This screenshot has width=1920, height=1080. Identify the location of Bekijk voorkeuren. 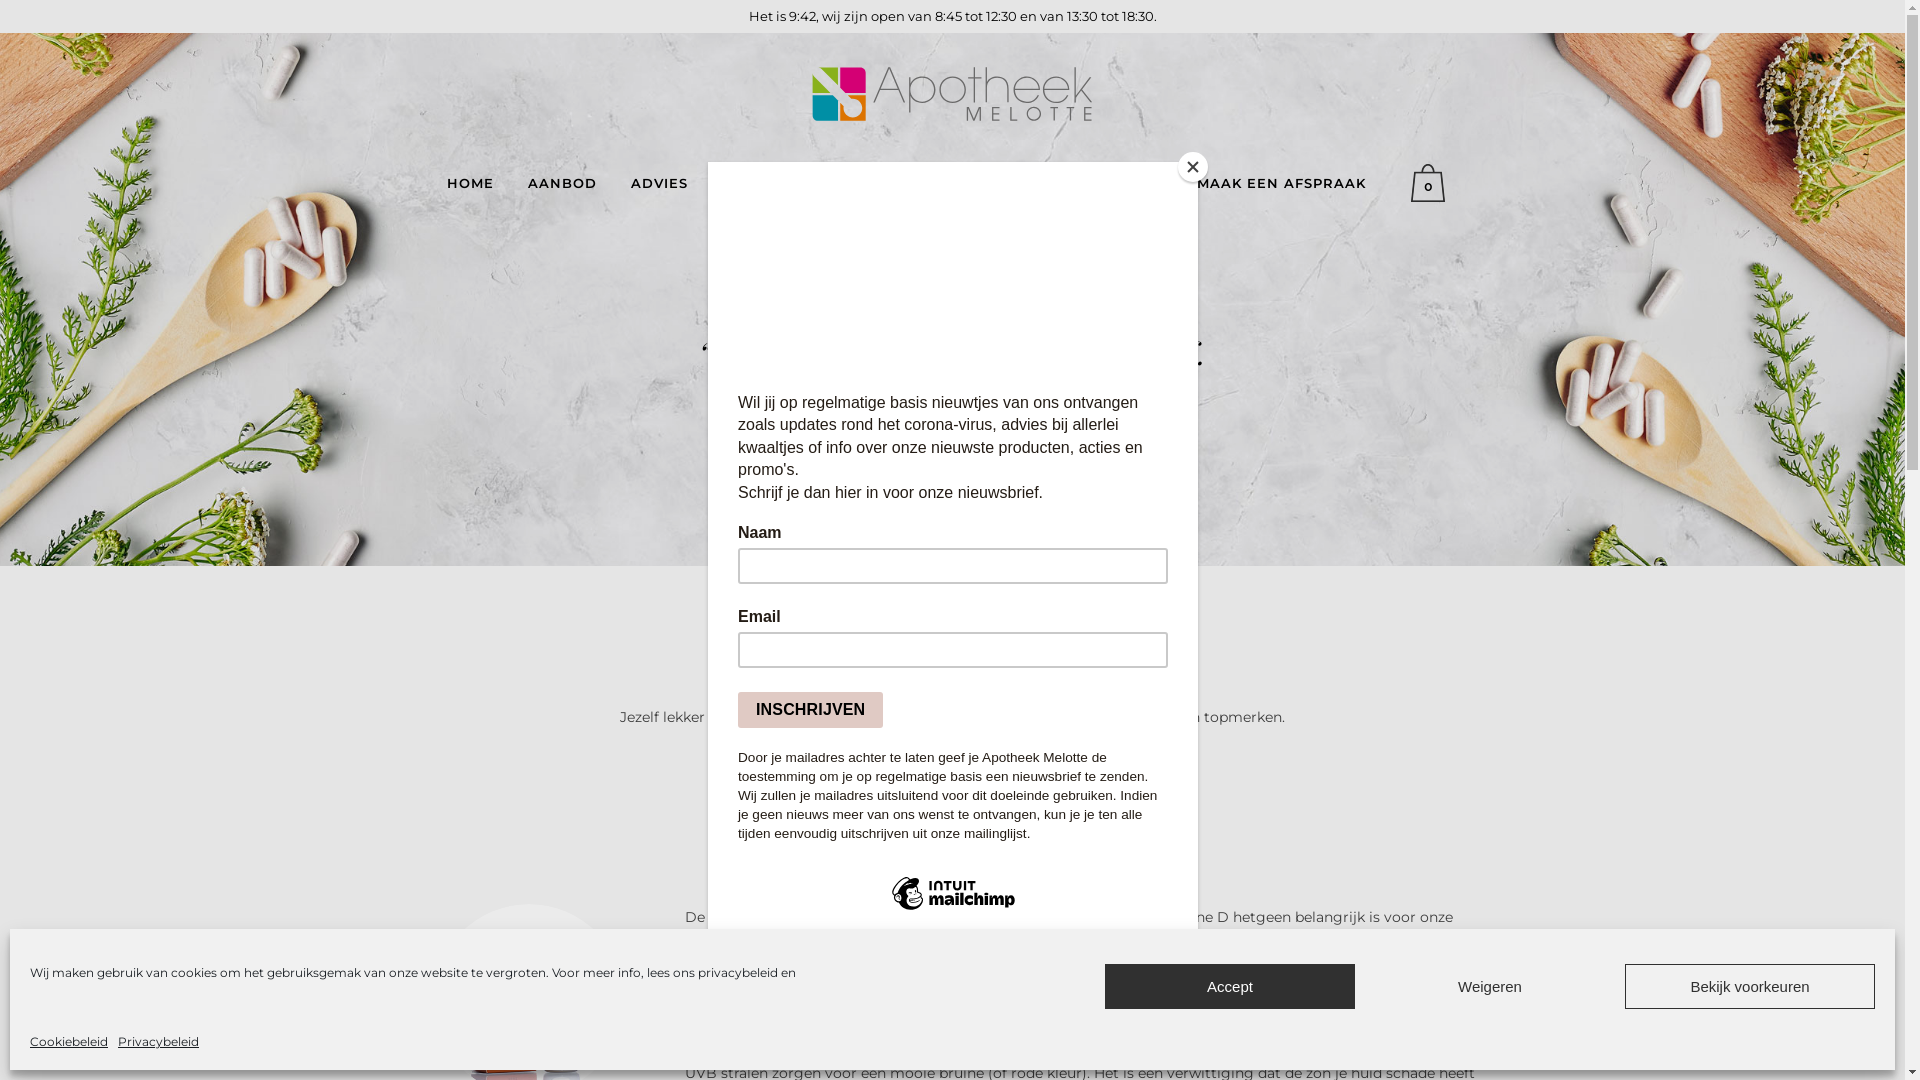
(1750, 986).